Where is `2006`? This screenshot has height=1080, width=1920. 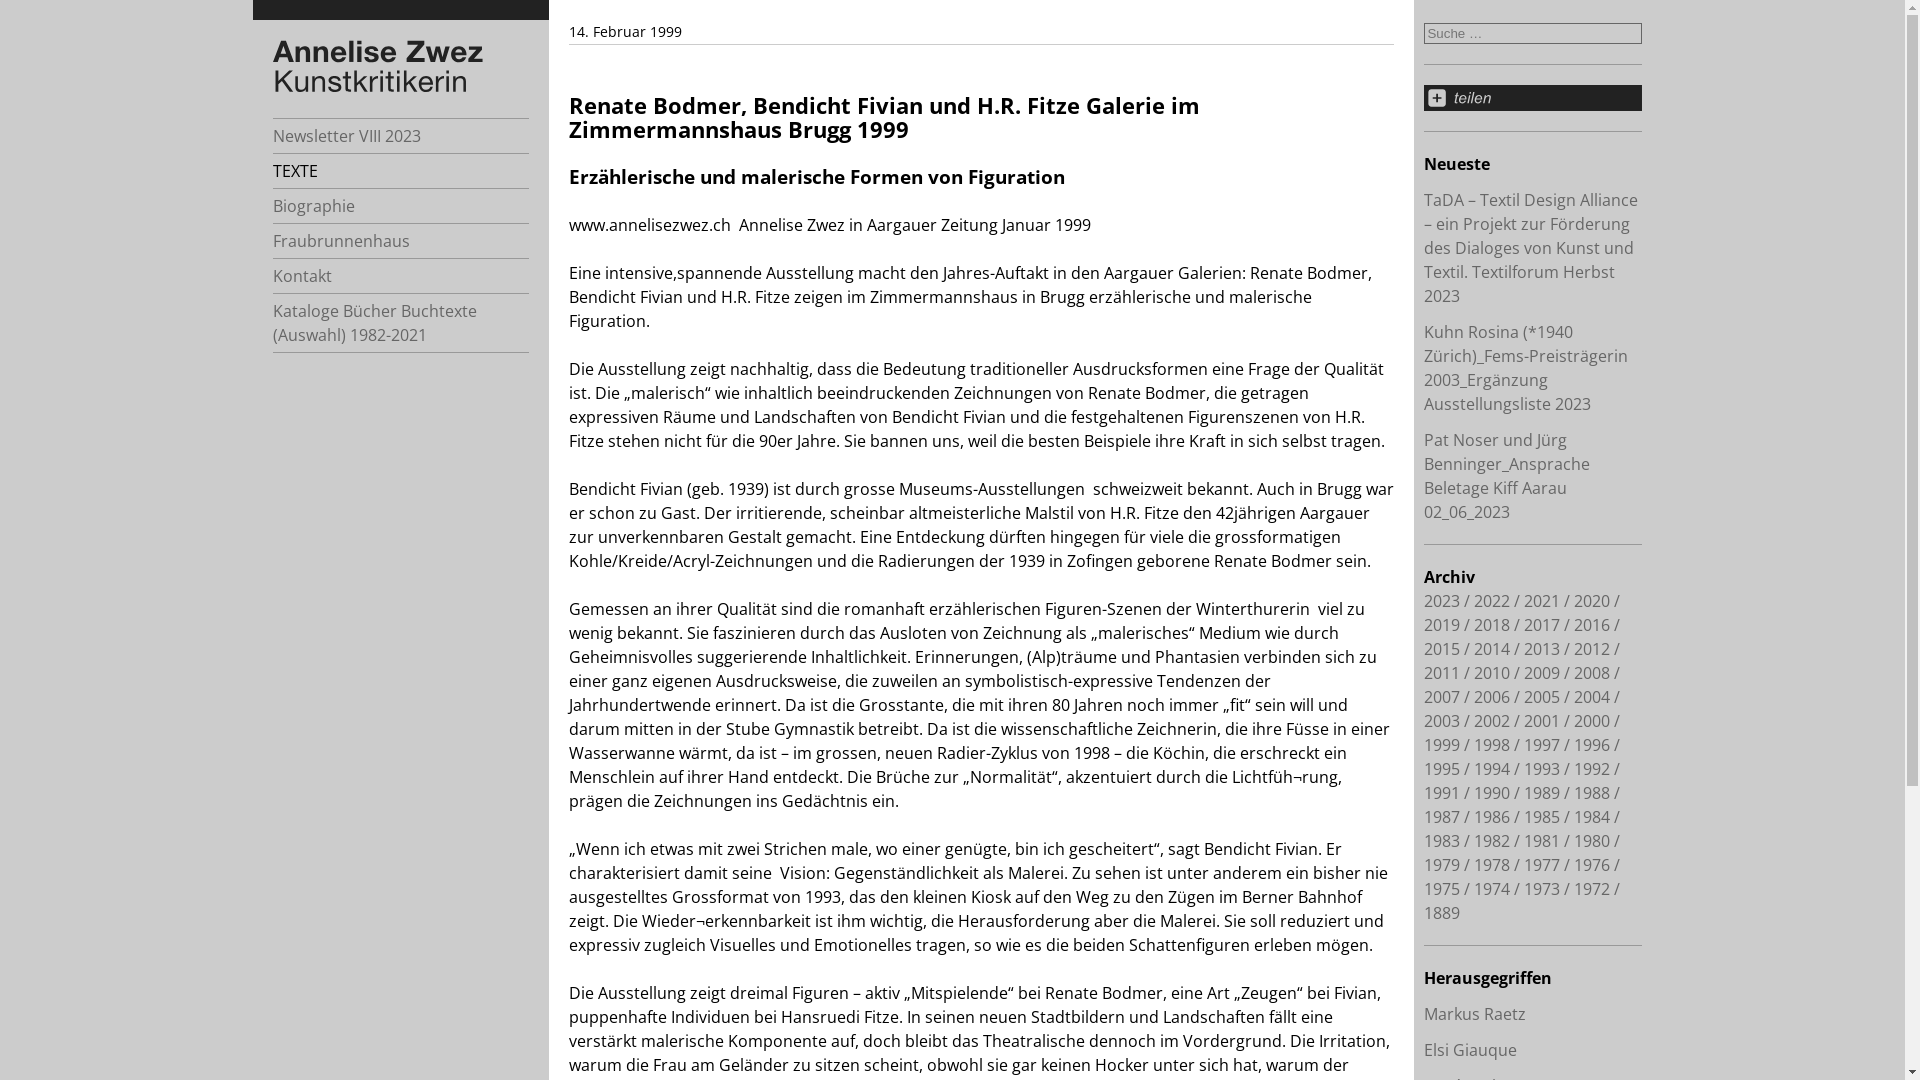 2006 is located at coordinates (1492, 697).